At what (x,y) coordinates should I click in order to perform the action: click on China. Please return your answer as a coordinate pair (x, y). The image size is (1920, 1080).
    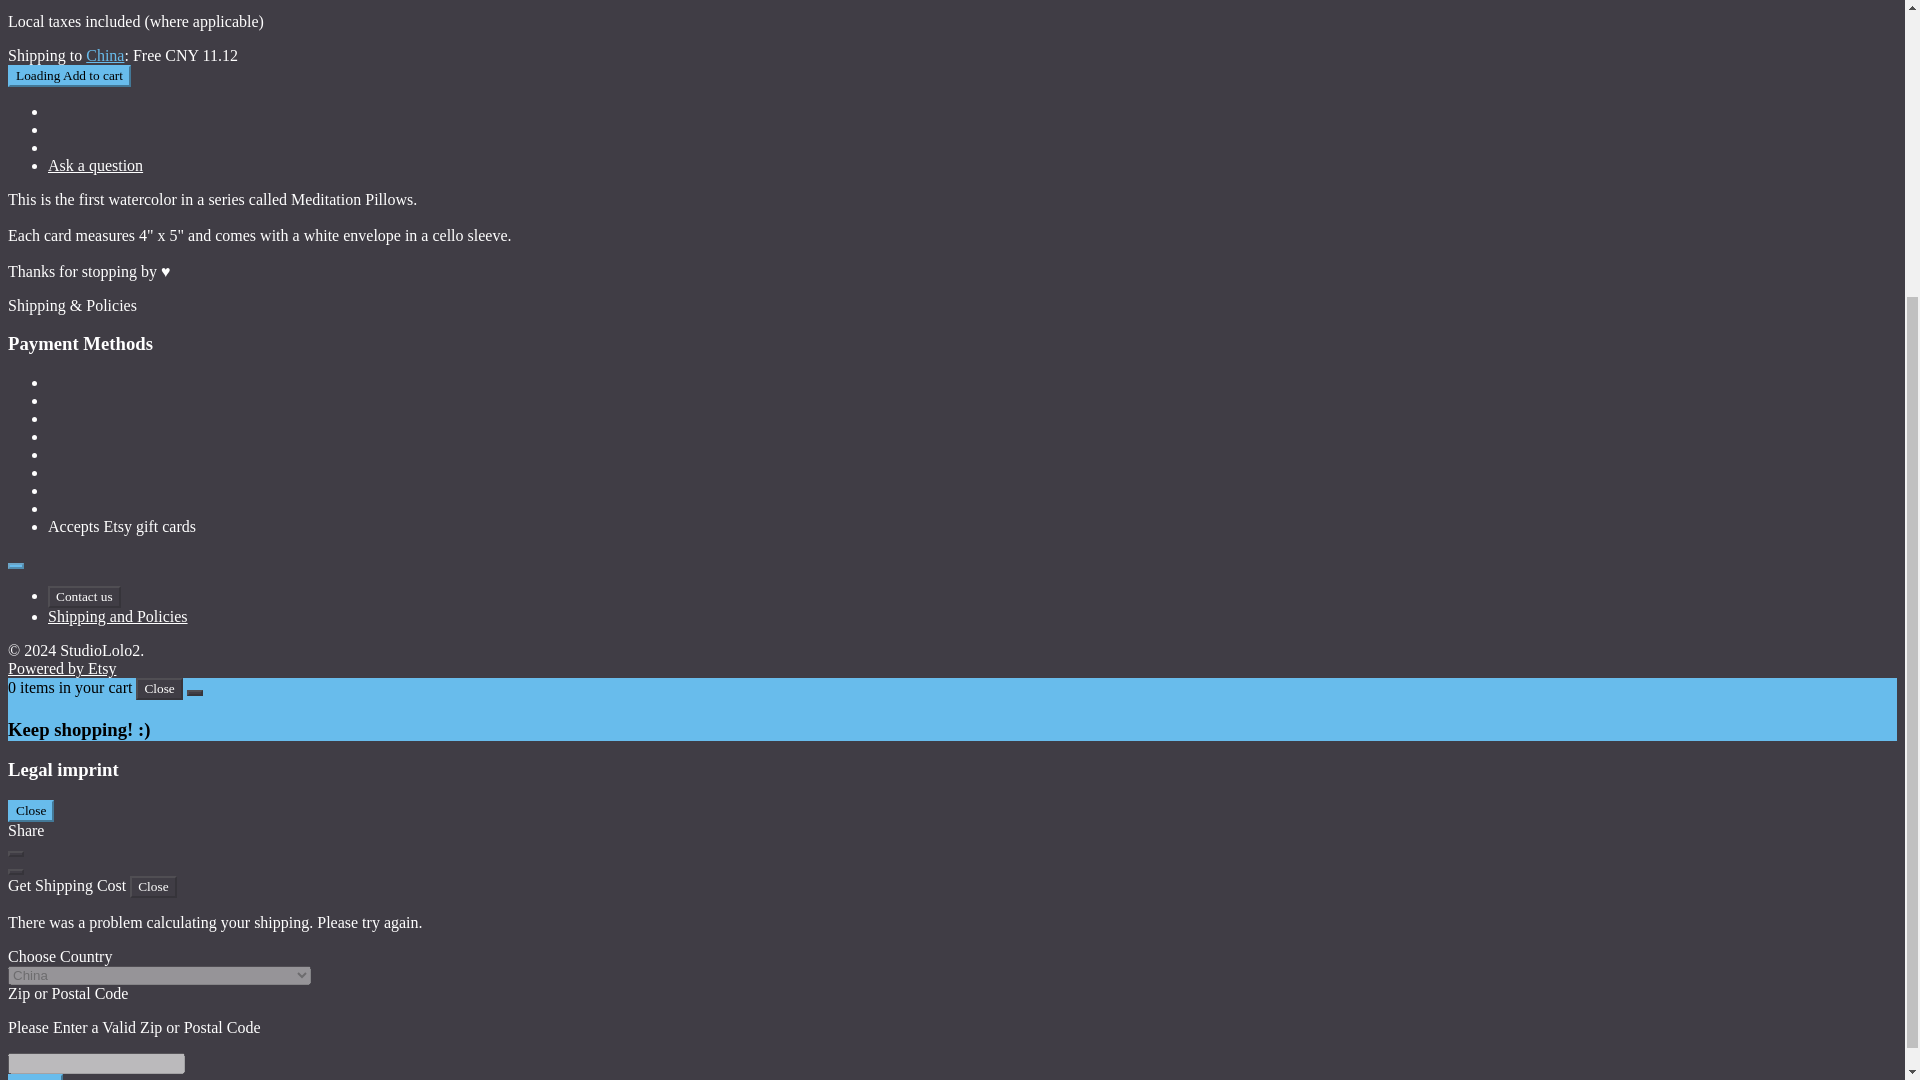
    Looking at the image, I should click on (105, 55).